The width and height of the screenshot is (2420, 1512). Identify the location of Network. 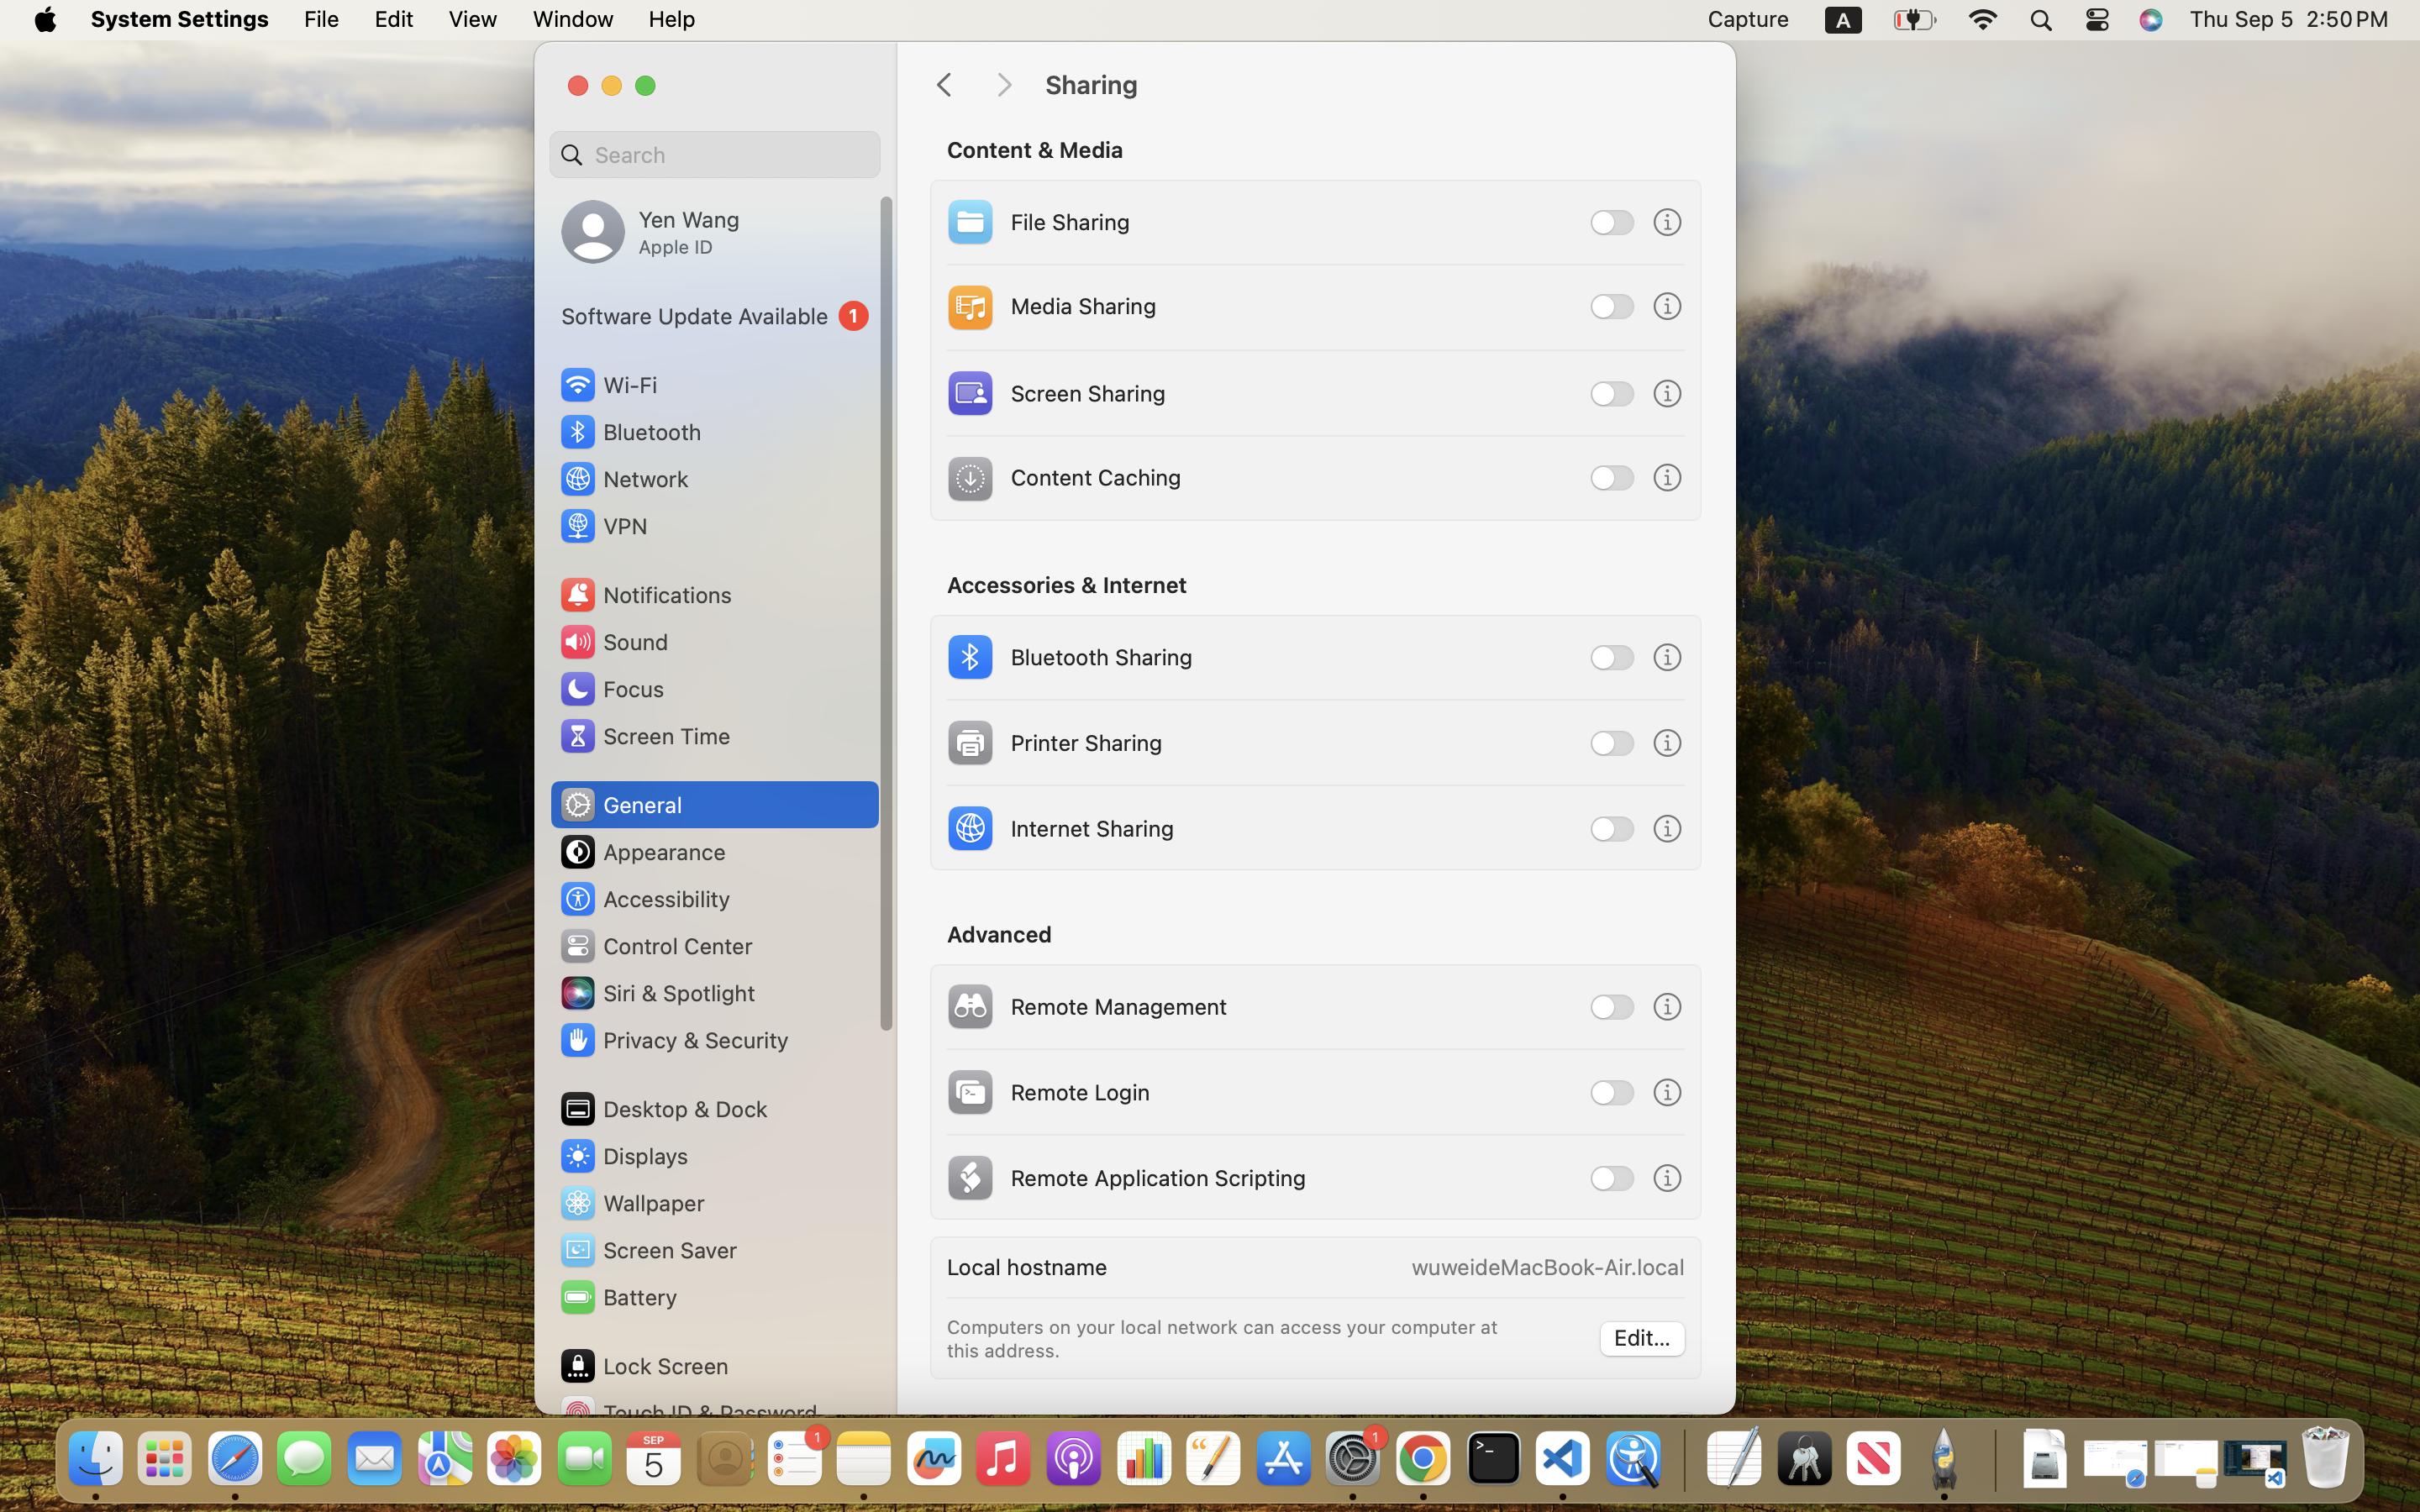
(623, 479).